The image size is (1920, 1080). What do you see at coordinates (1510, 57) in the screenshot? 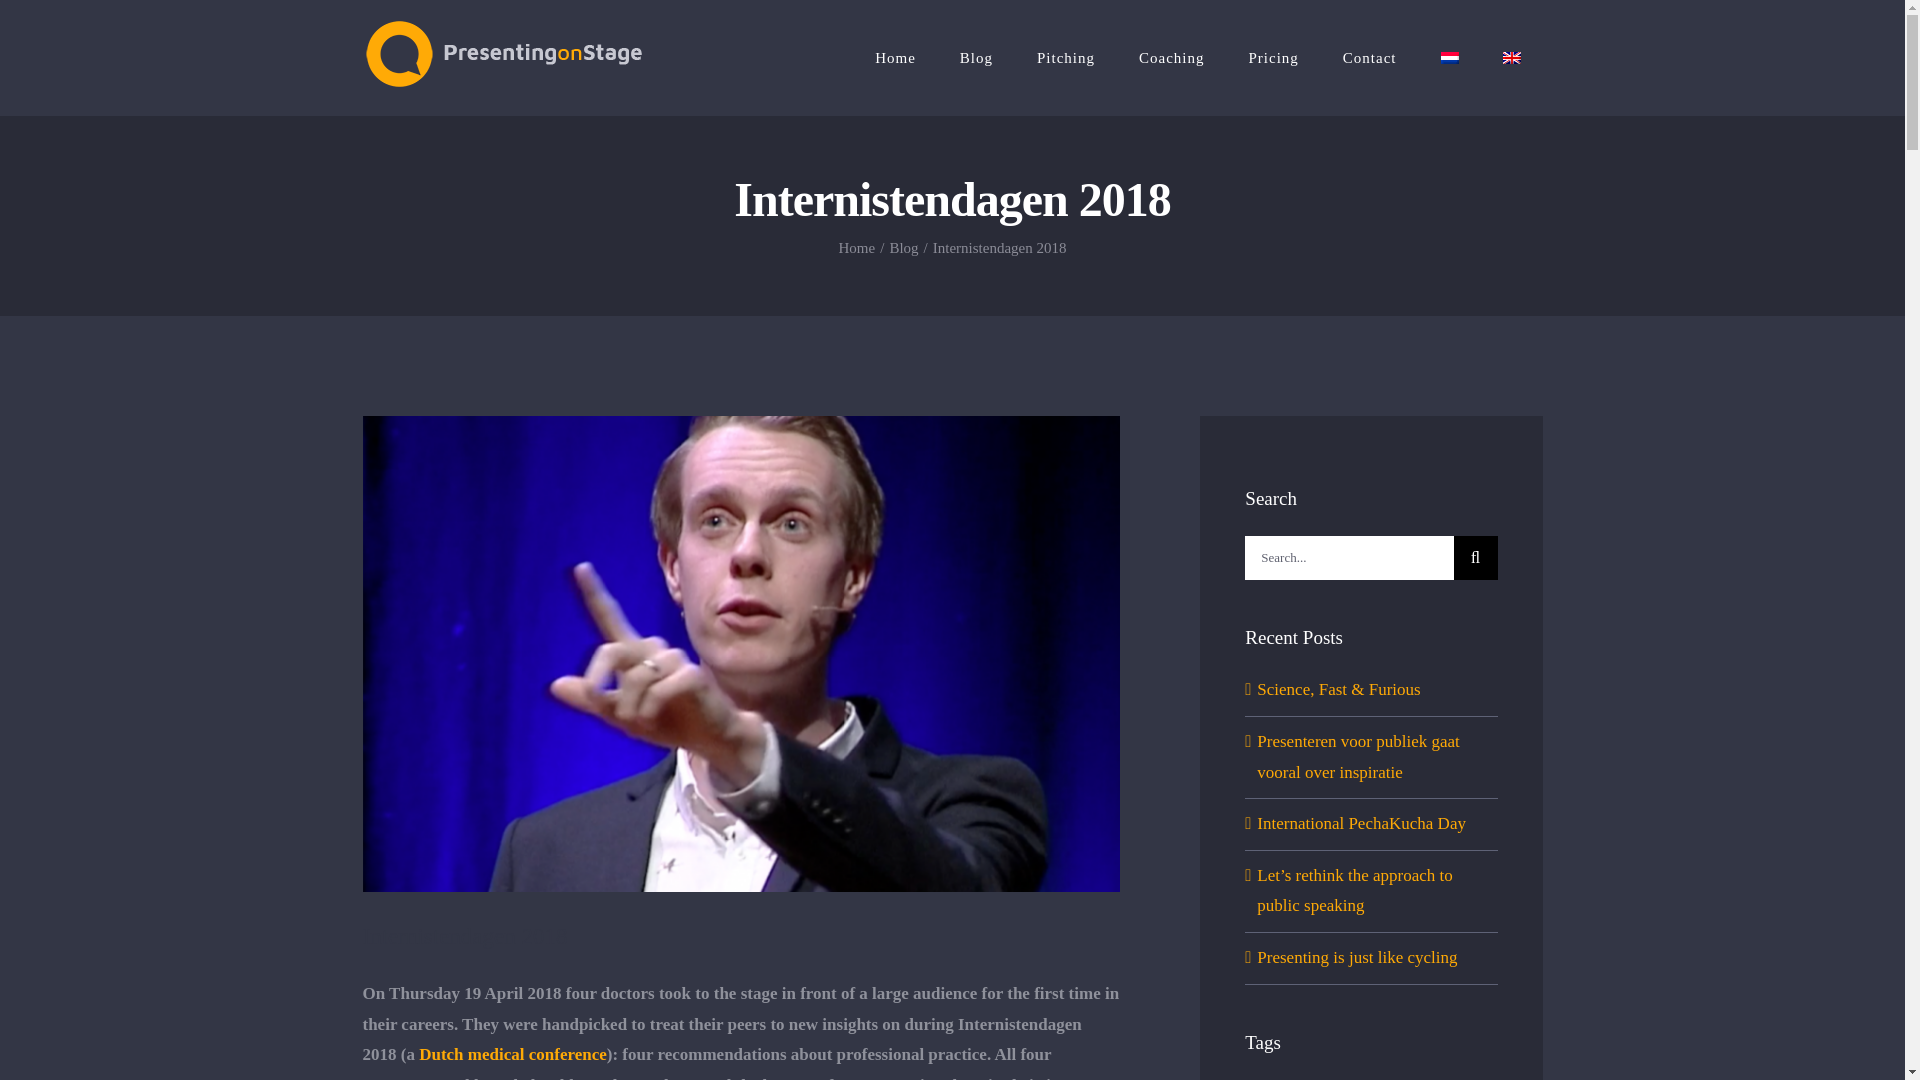
I see `English` at bounding box center [1510, 57].